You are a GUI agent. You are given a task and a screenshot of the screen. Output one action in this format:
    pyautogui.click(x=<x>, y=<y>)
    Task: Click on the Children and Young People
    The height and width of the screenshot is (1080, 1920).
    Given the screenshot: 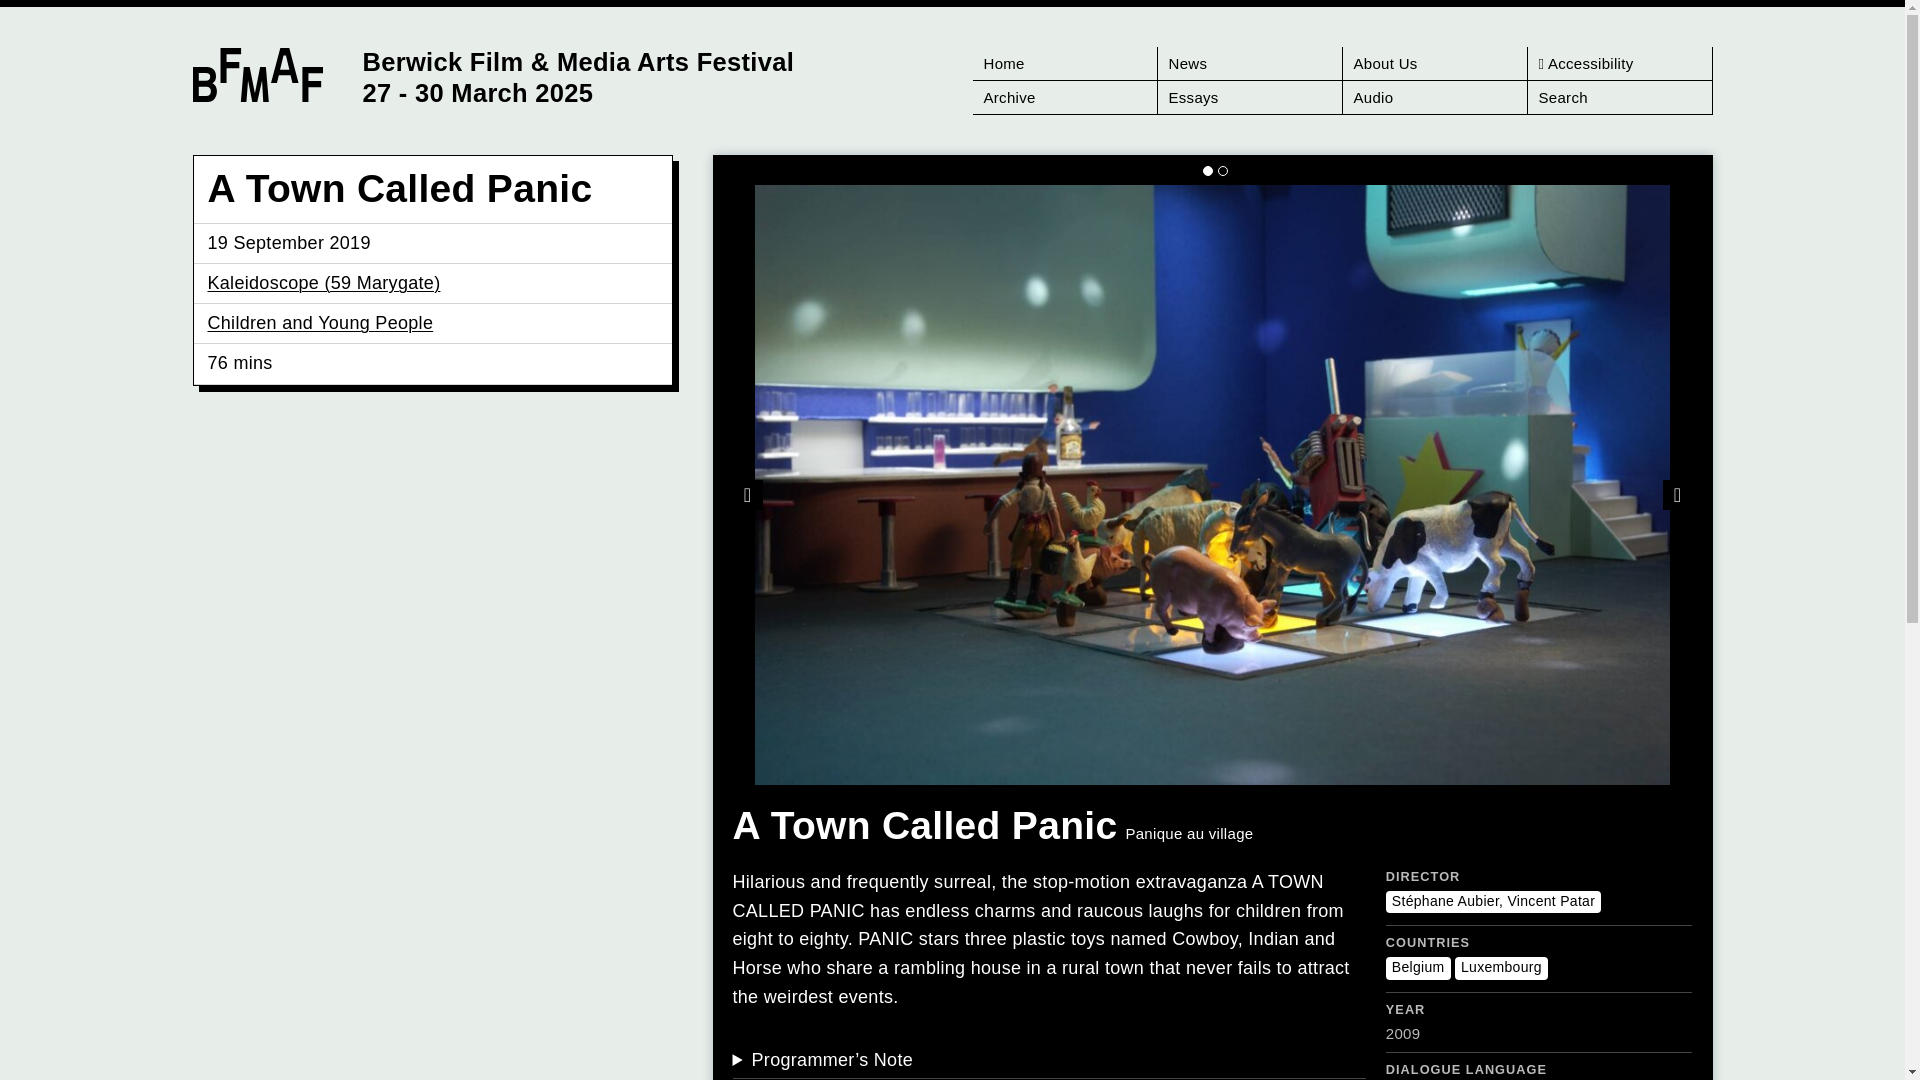 What is the action you would take?
    pyautogui.click(x=320, y=322)
    